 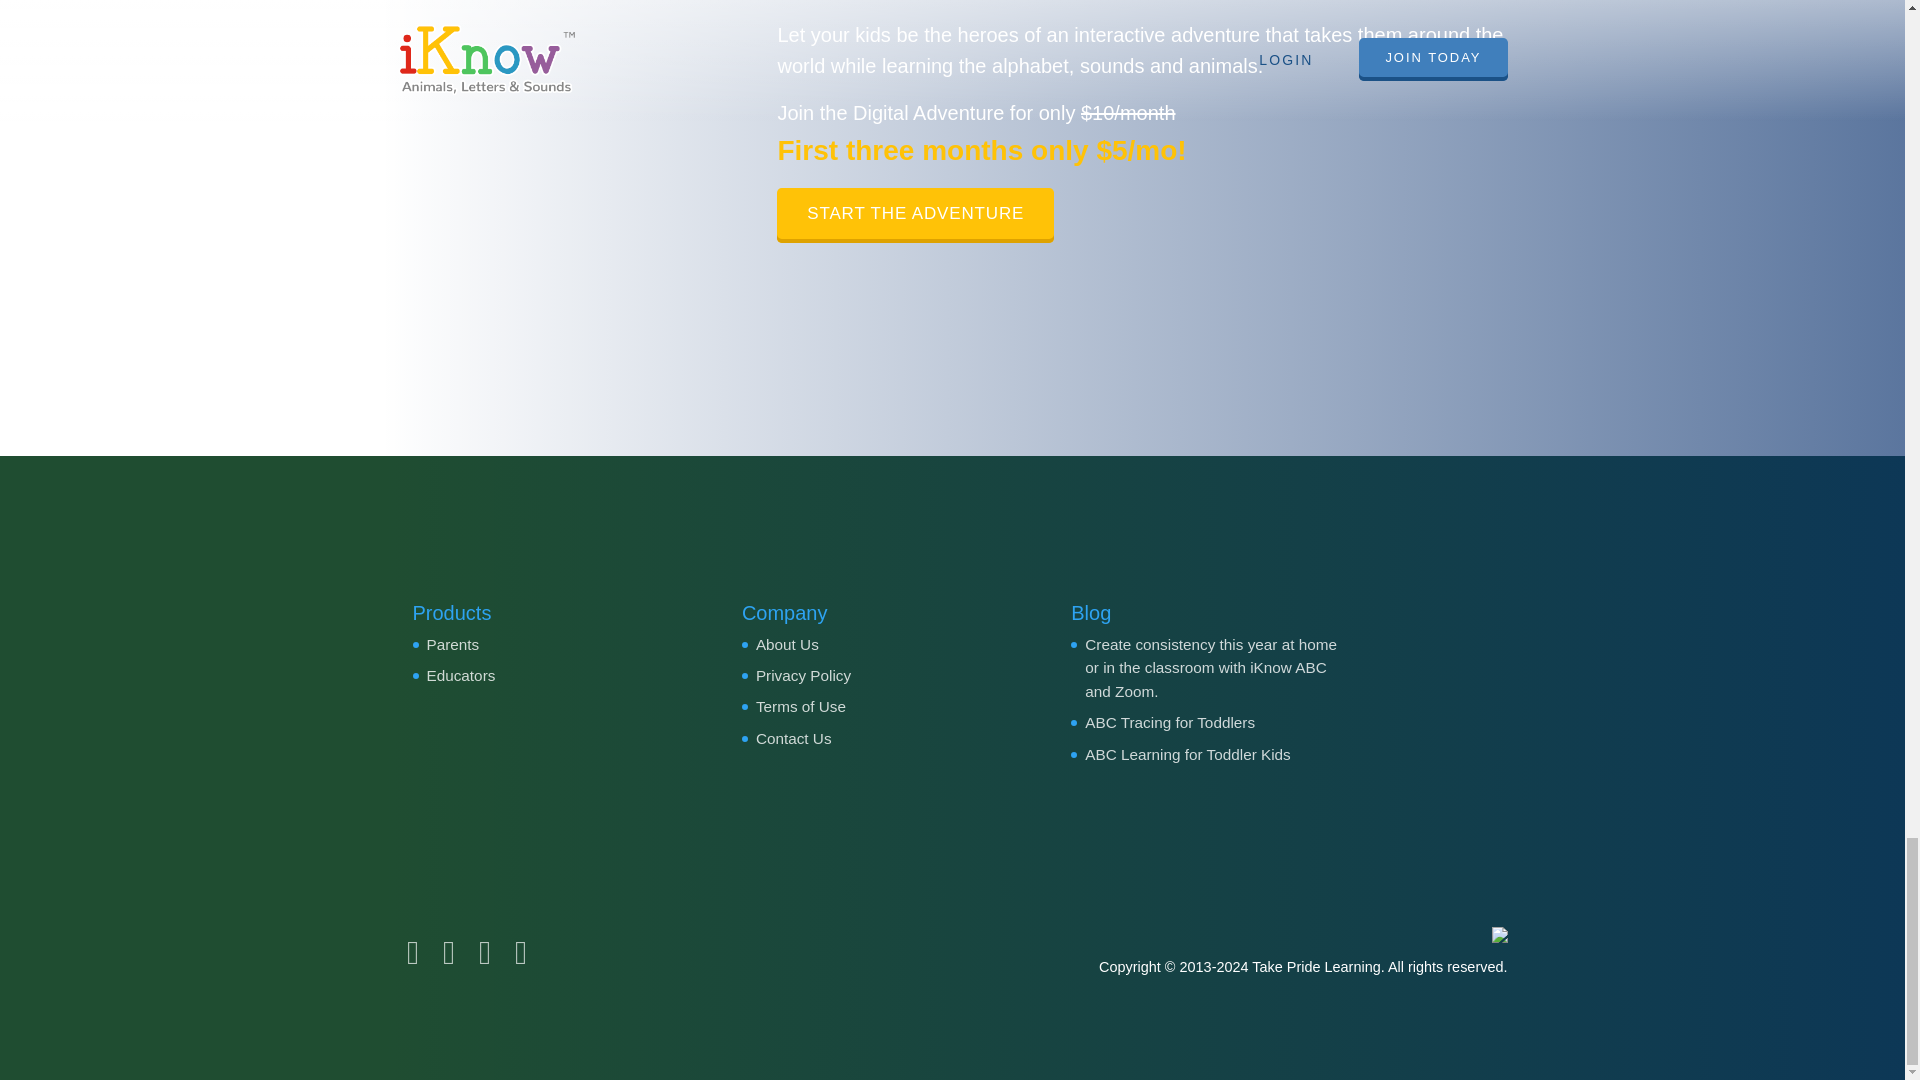 What do you see at coordinates (460, 675) in the screenshot?
I see `Educators` at bounding box center [460, 675].